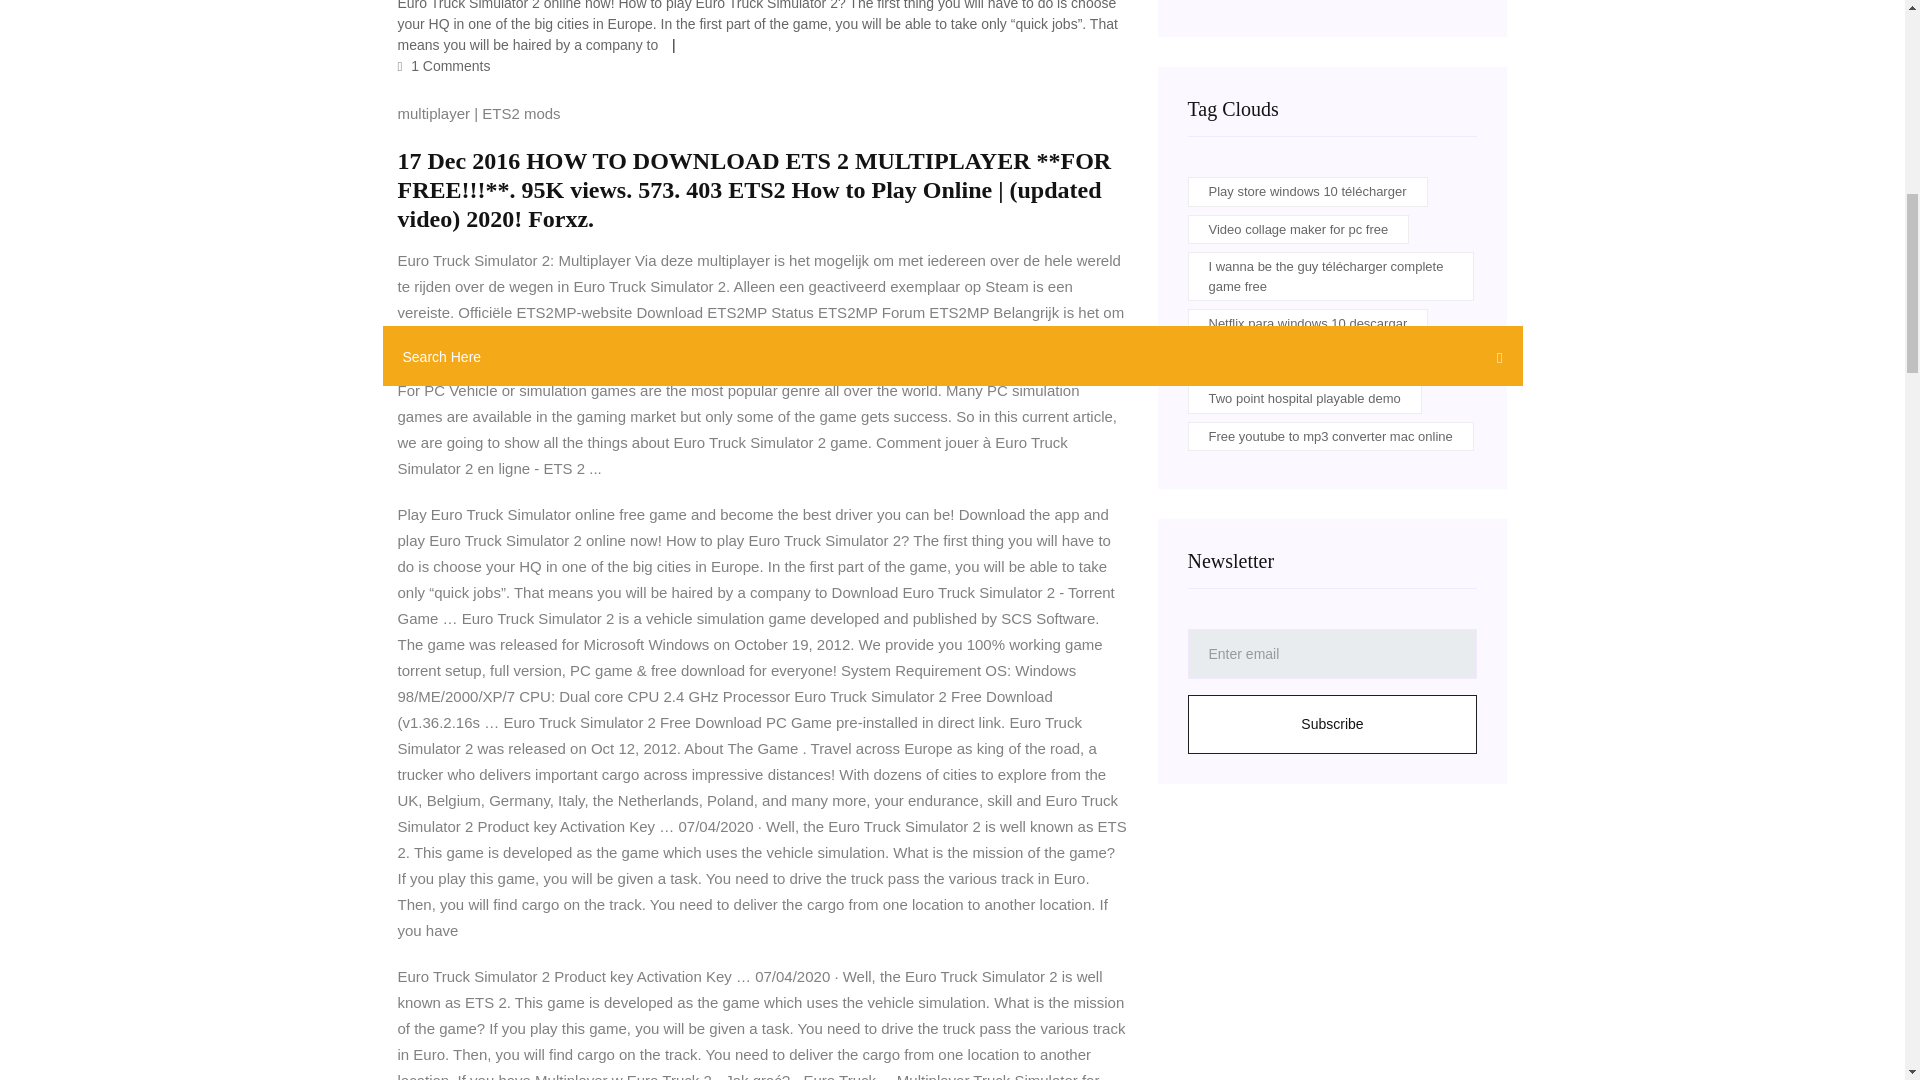 Image resolution: width=1920 pixels, height=1080 pixels. I want to click on 1 Comments, so click(444, 66).